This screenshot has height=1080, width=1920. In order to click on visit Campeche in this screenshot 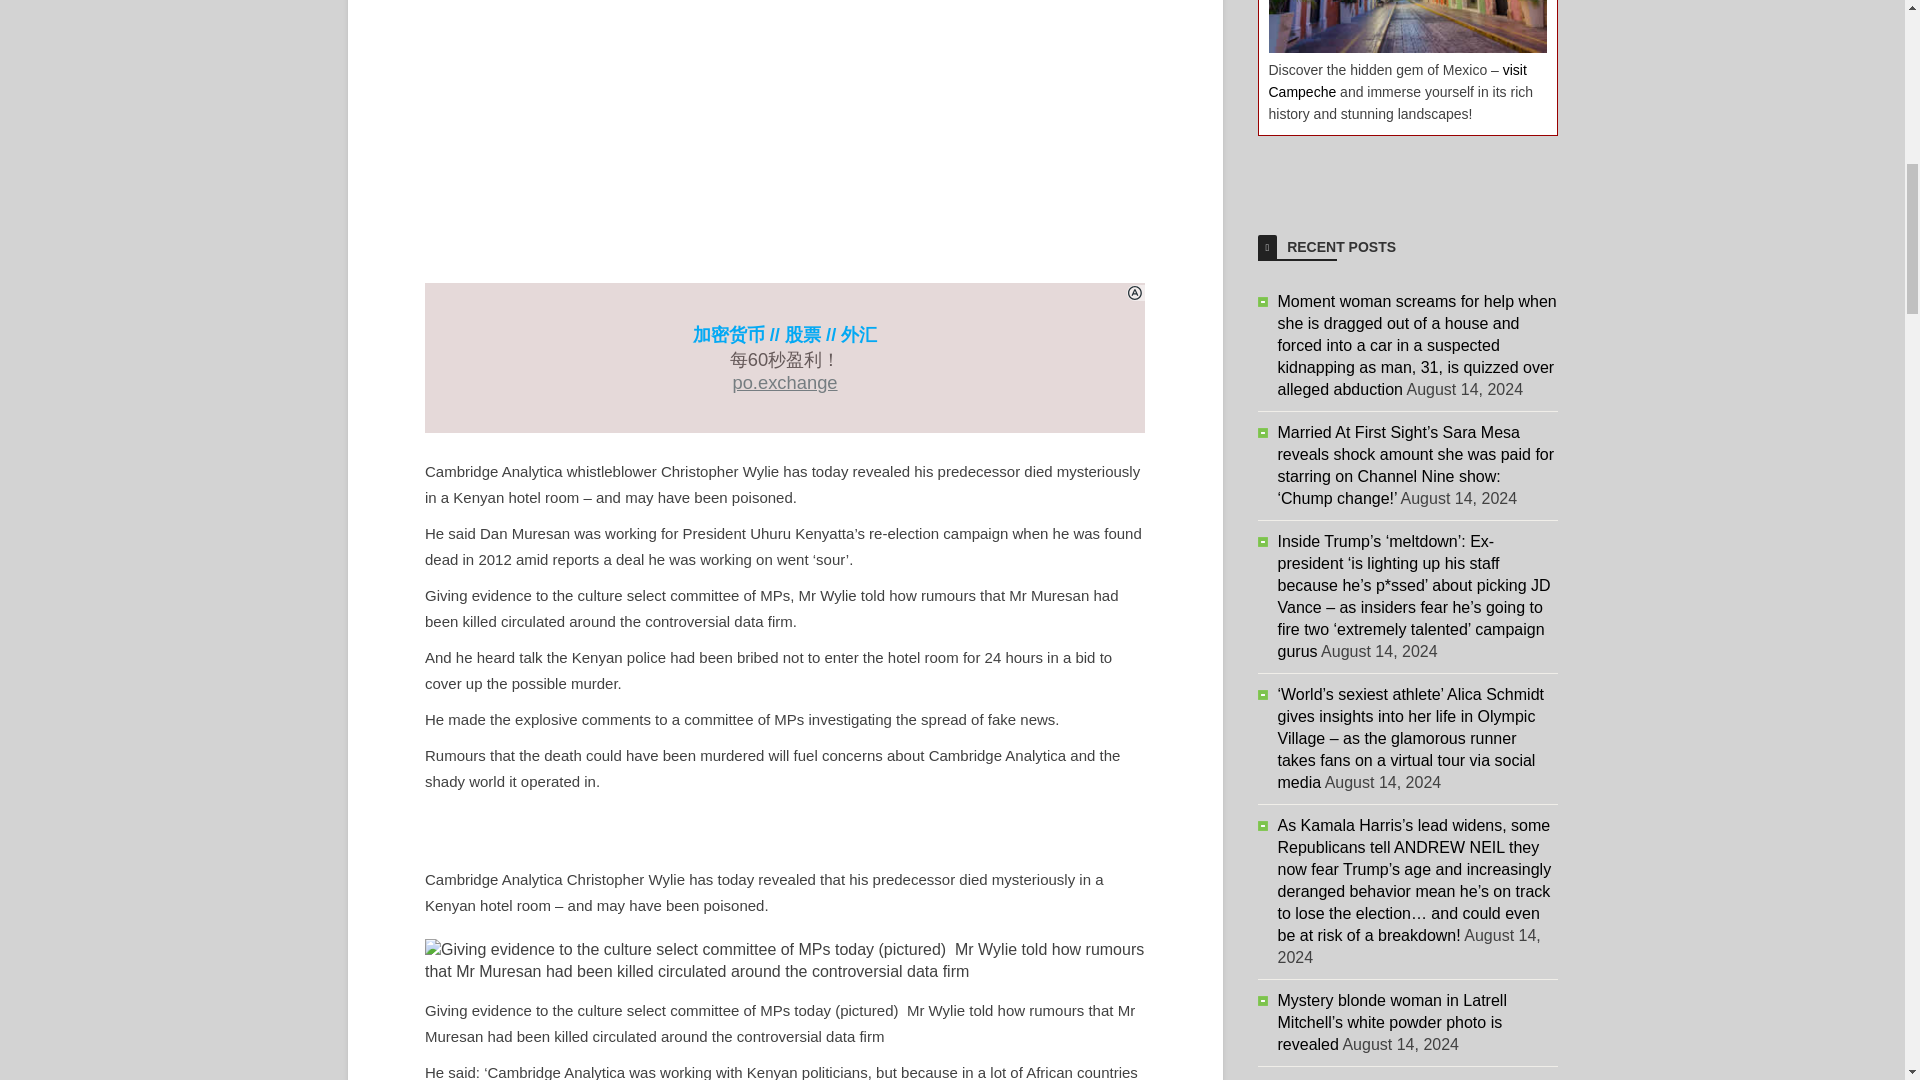, I will do `click(1396, 80)`.